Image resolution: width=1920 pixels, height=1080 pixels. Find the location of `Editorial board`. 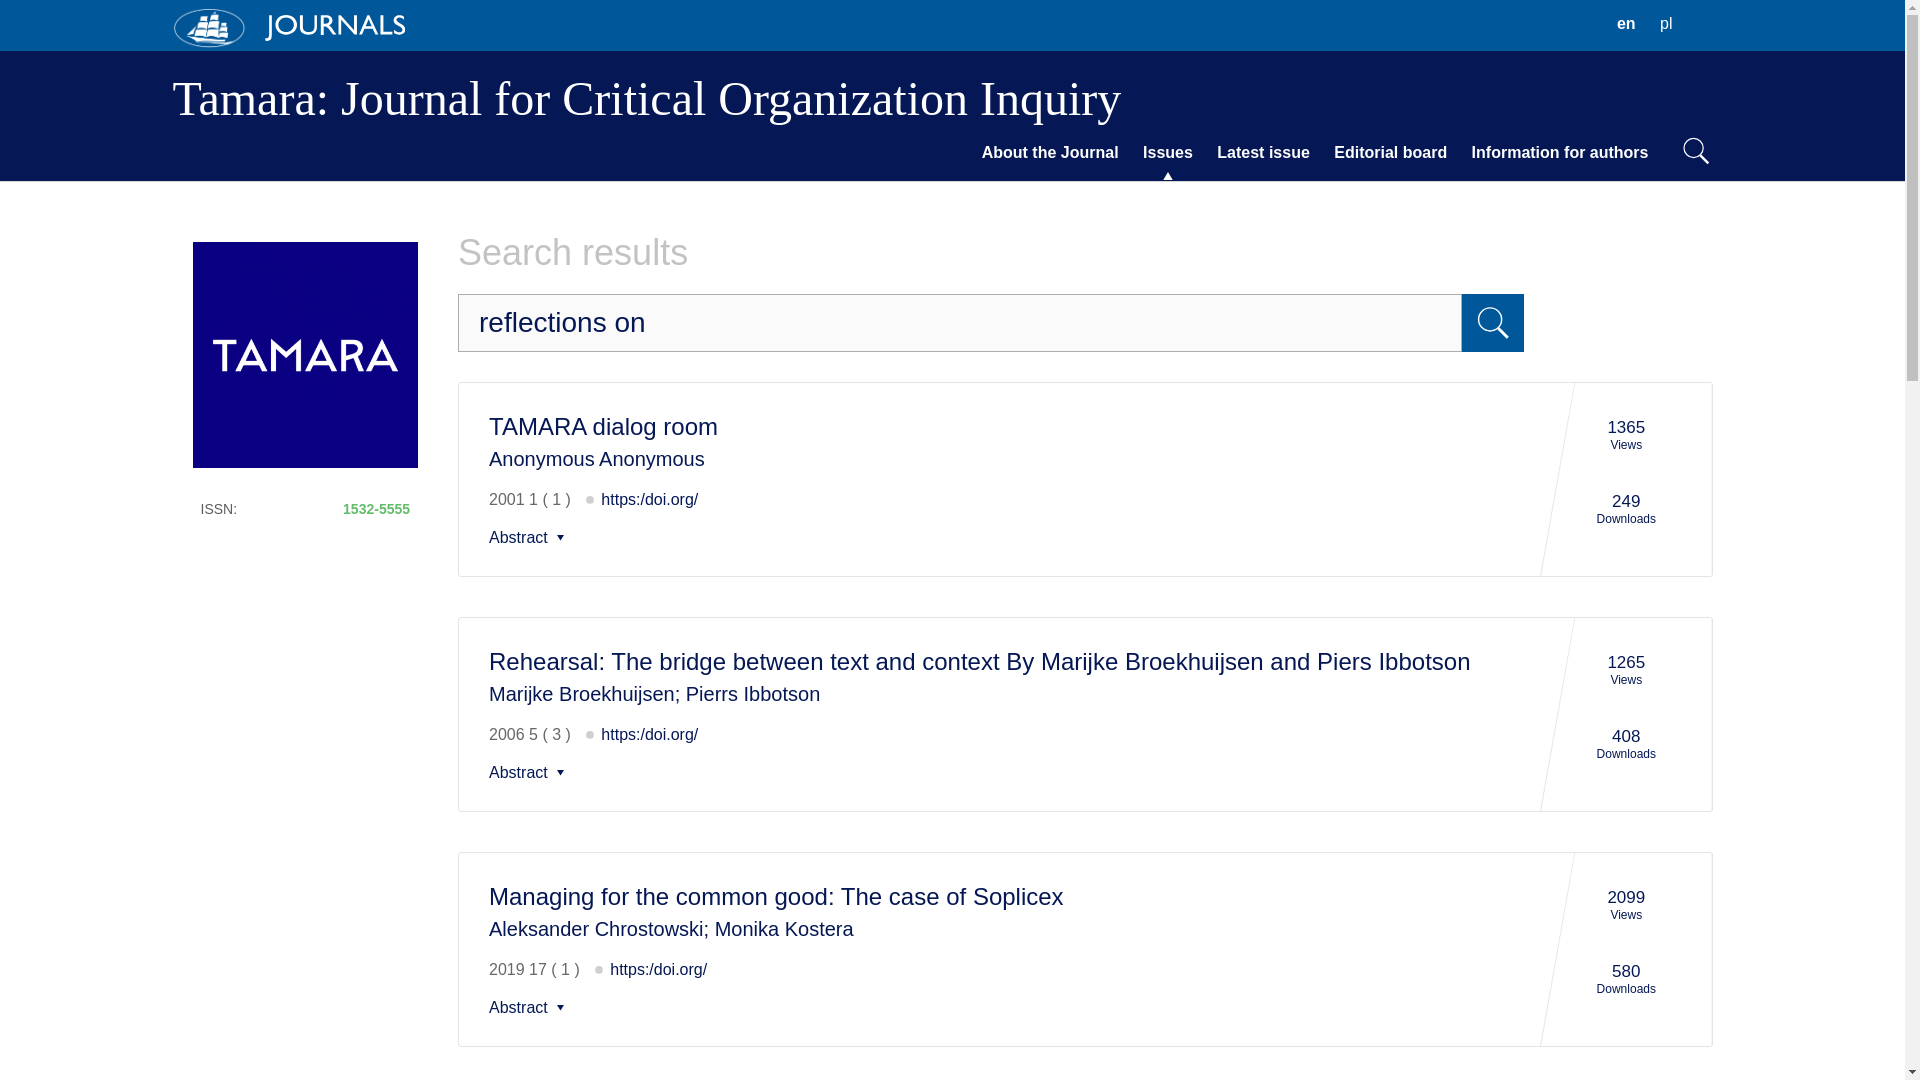

Editorial board is located at coordinates (1390, 153).